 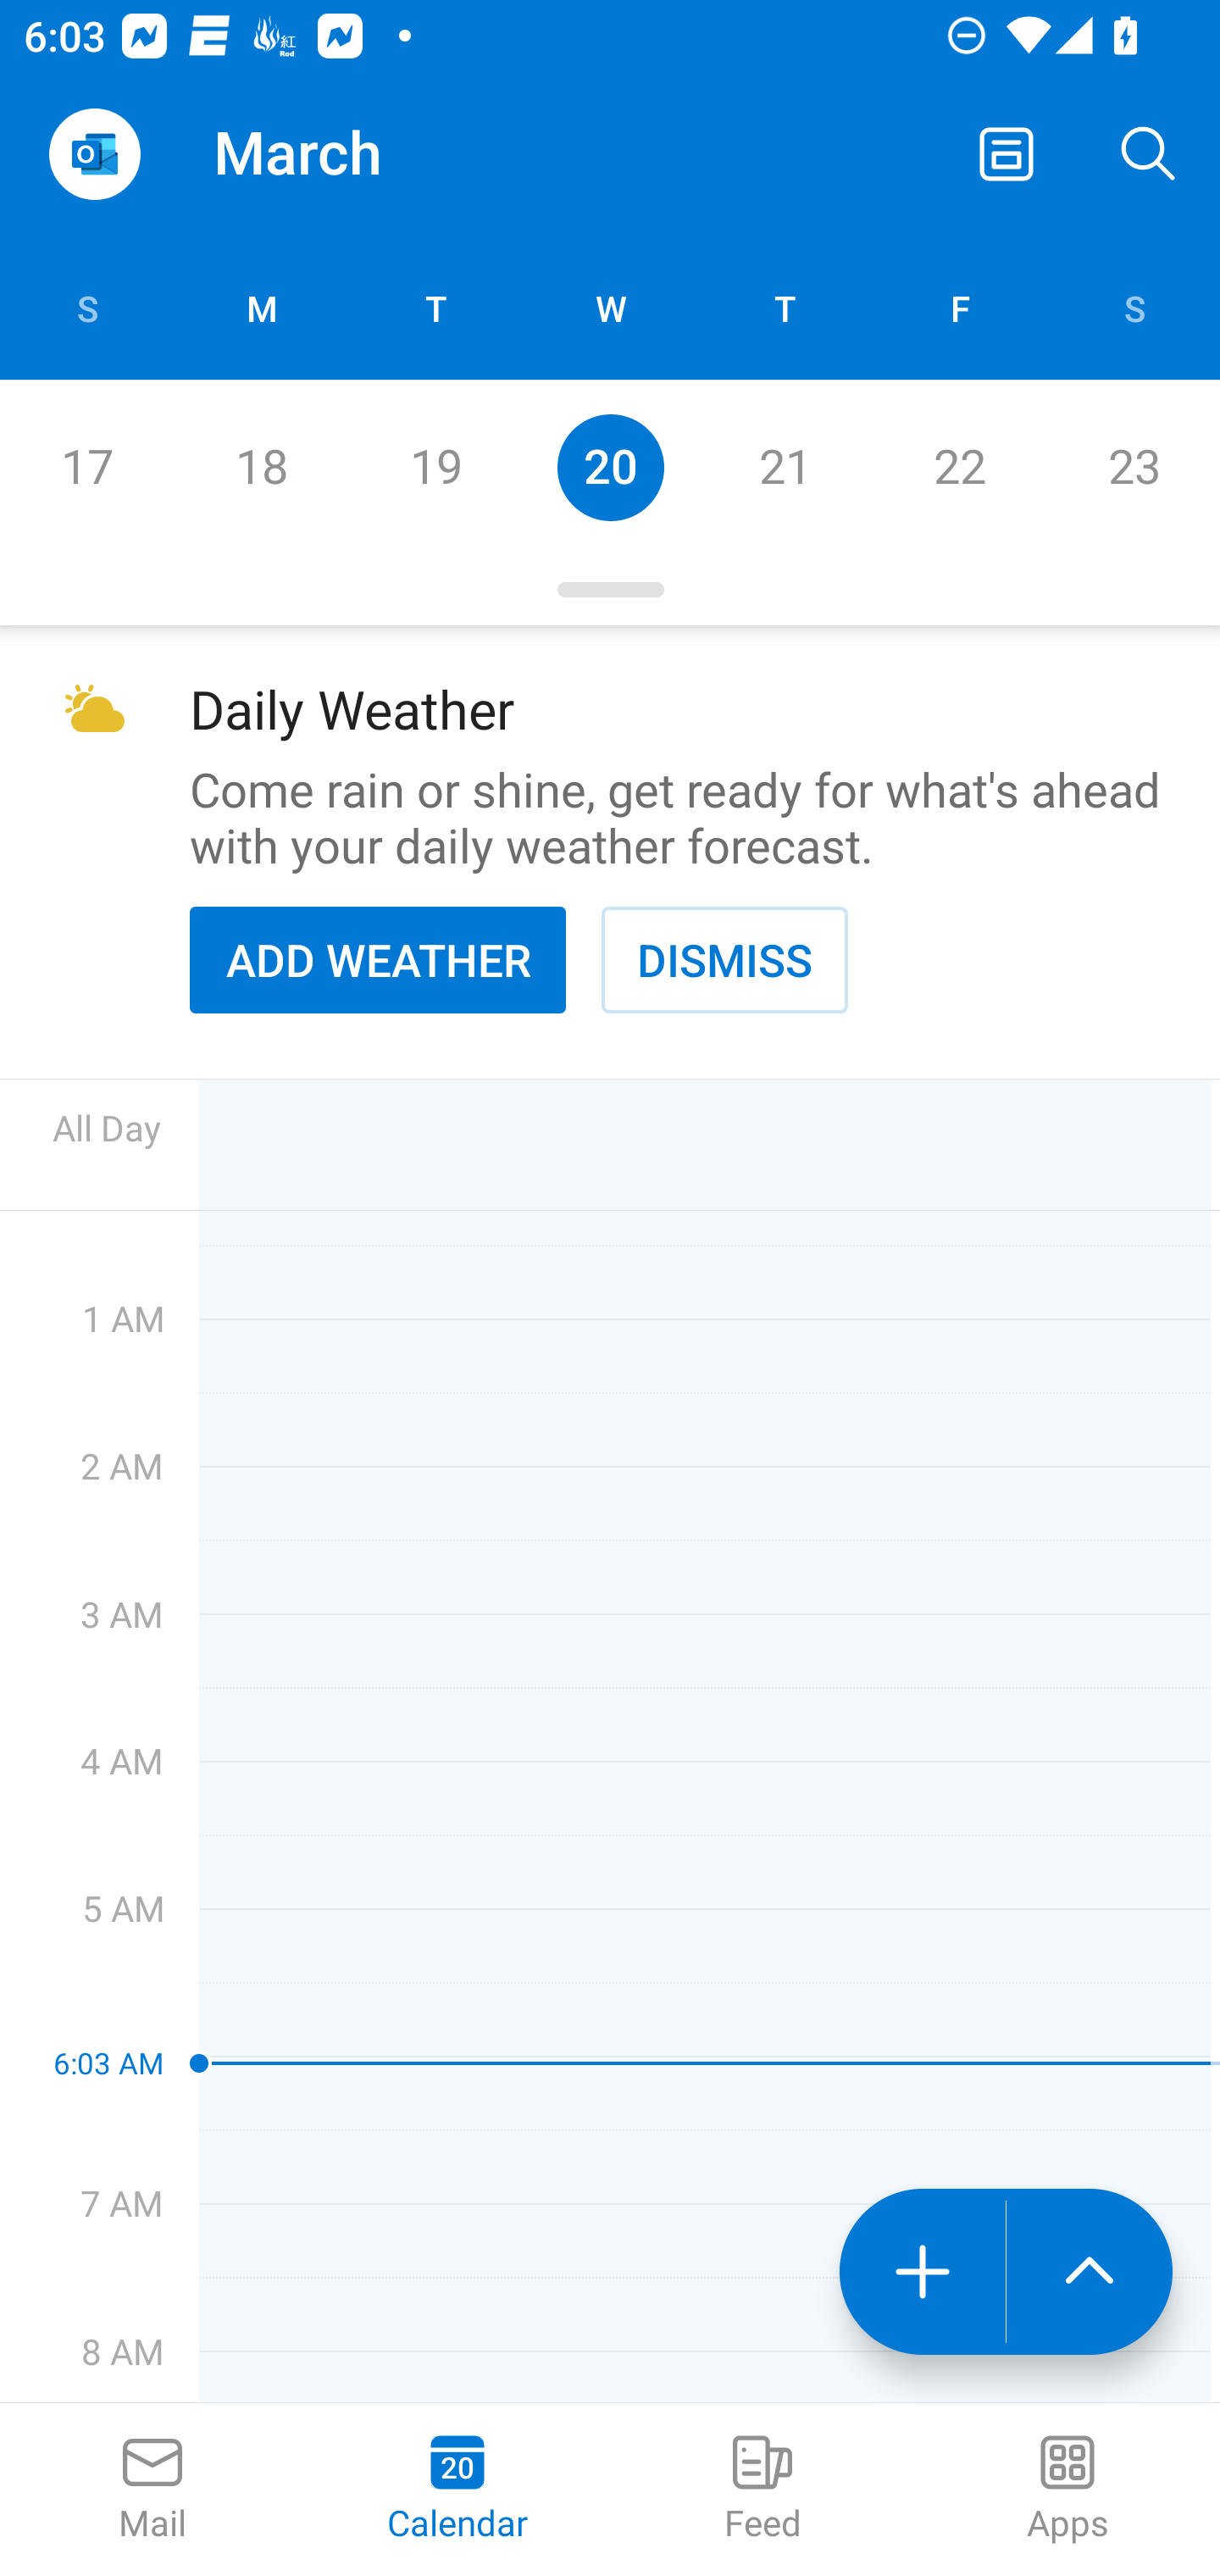 What do you see at coordinates (1006, 154) in the screenshot?
I see `Switch away from Day view` at bounding box center [1006, 154].